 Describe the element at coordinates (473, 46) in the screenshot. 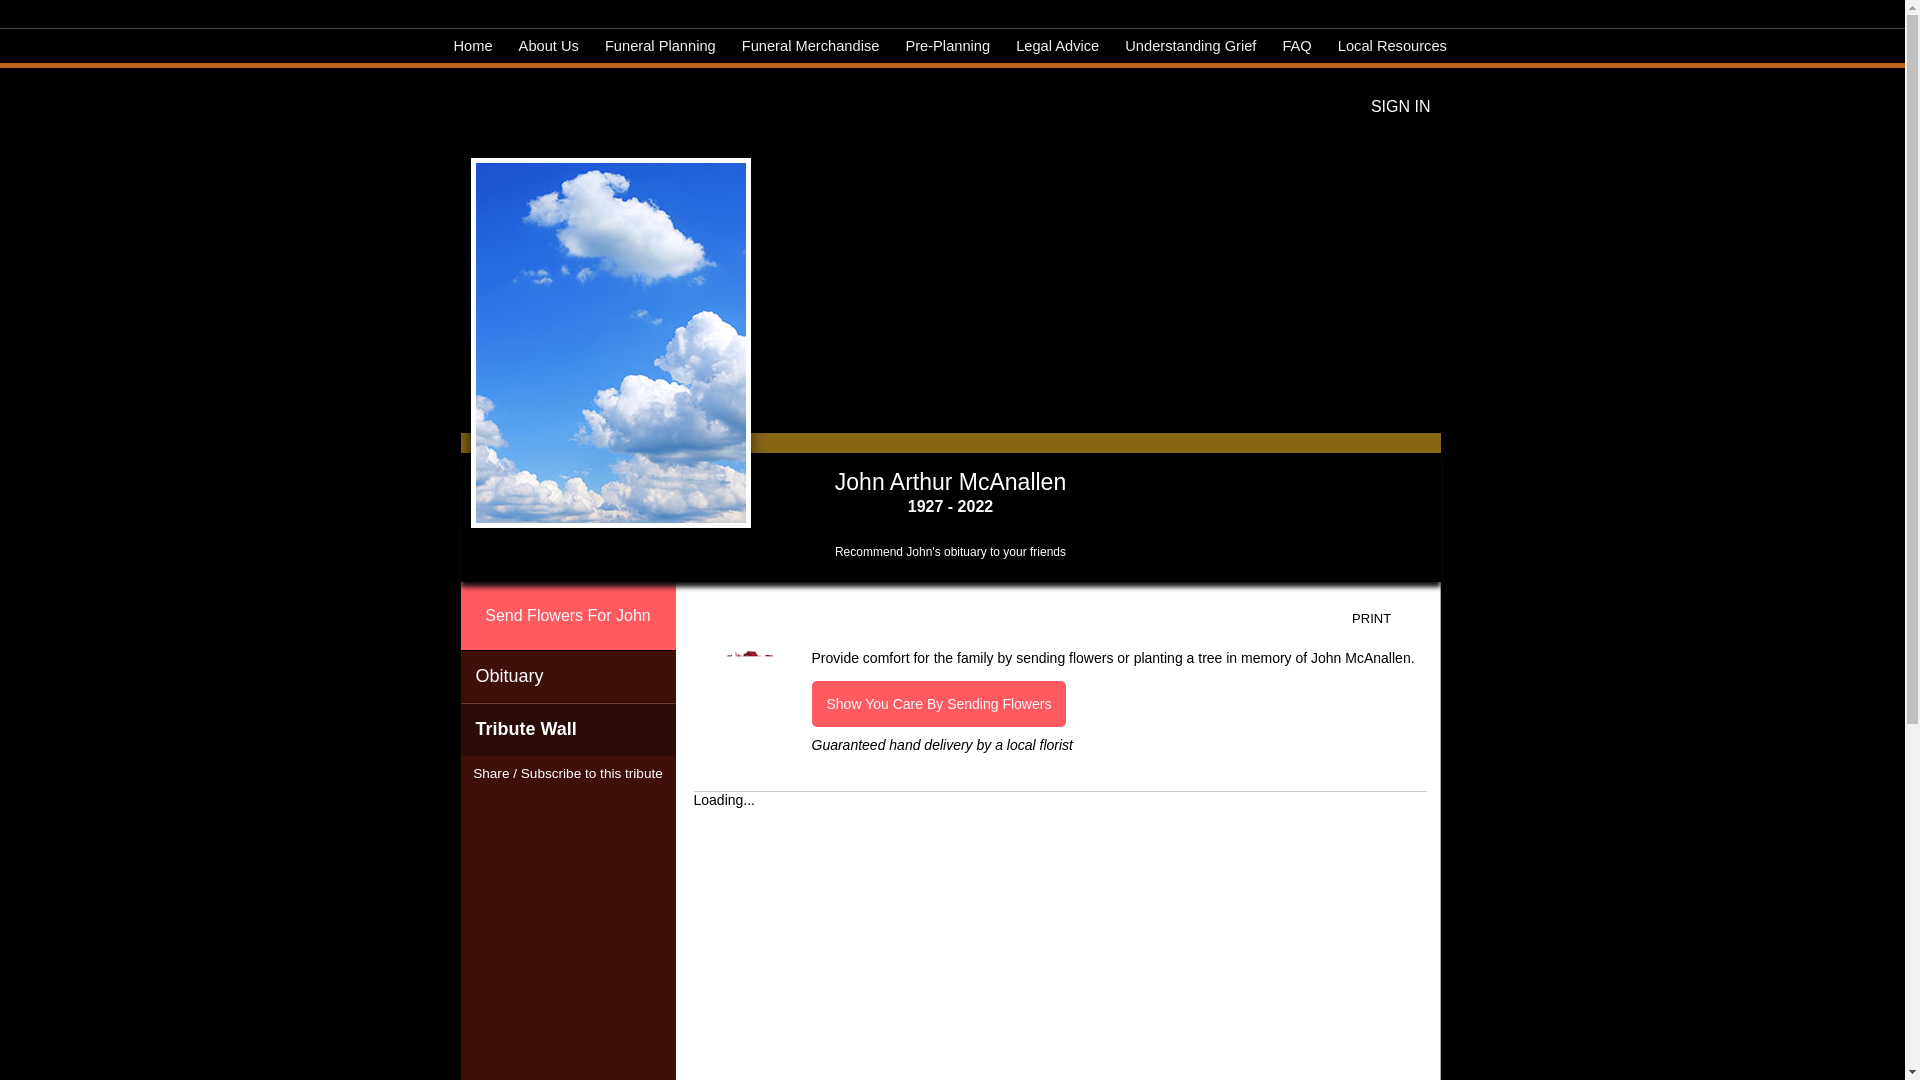

I see `Home` at that location.